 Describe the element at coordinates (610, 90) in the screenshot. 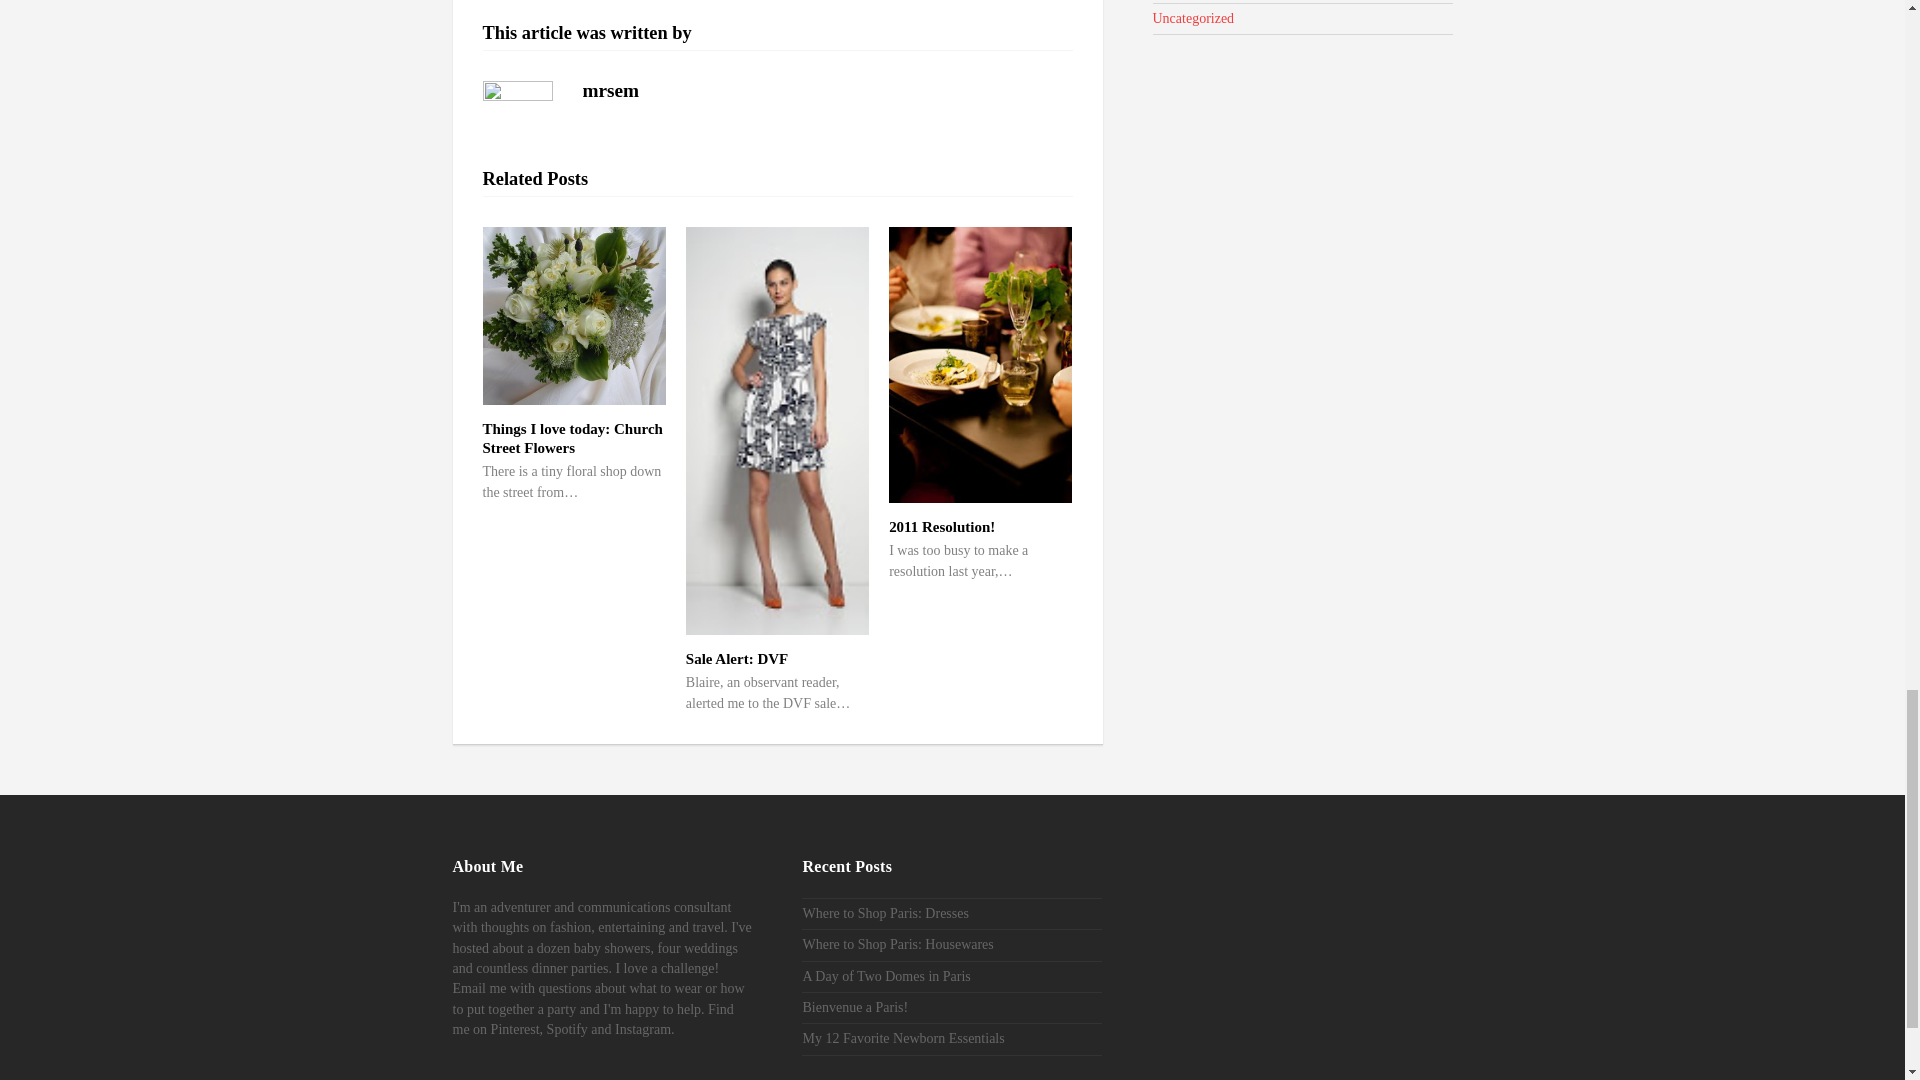

I see `Visit Author Page` at that location.